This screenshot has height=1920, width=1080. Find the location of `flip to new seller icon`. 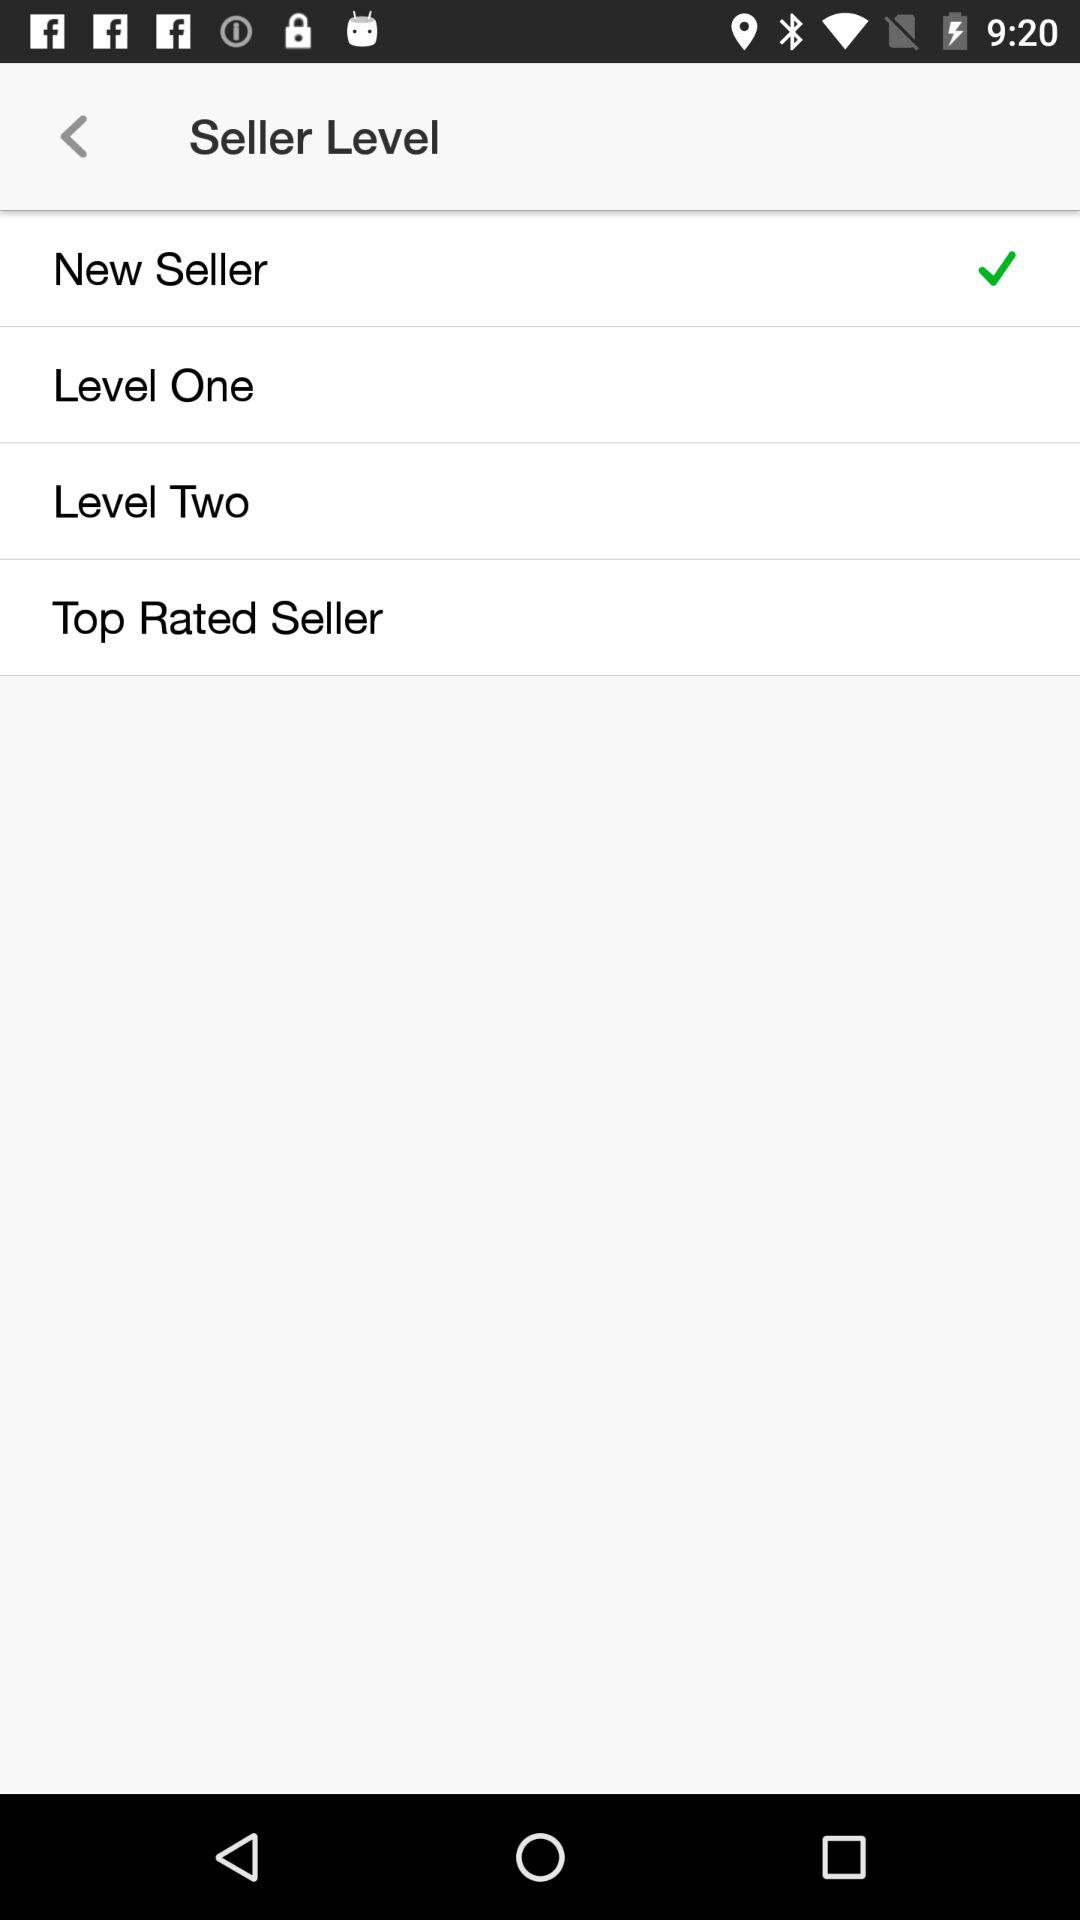

flip to new seller icon is located at coordinates (472, 268).